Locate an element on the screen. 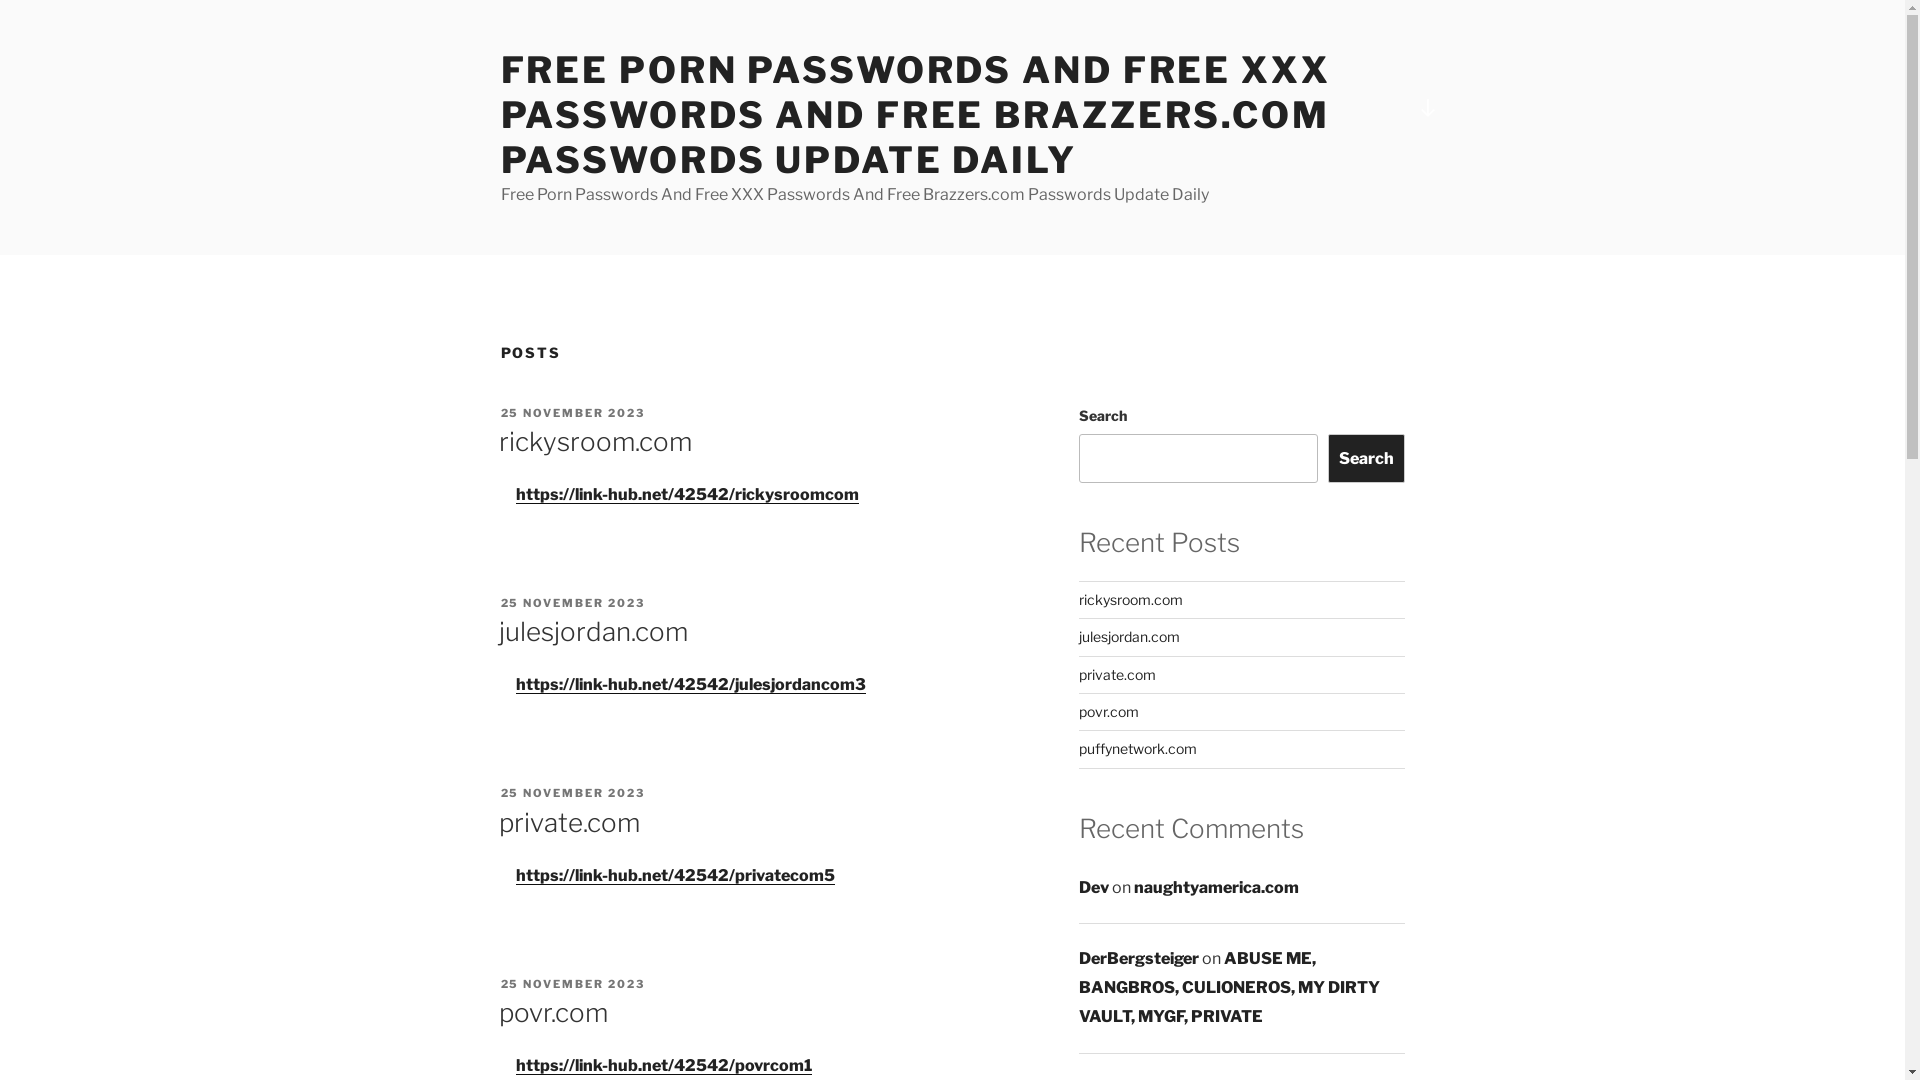 The height and width of the screenshot is (1080, 1920). https://link-hub.net/42542/rickysroomcom is located at coordinates (688, 494).